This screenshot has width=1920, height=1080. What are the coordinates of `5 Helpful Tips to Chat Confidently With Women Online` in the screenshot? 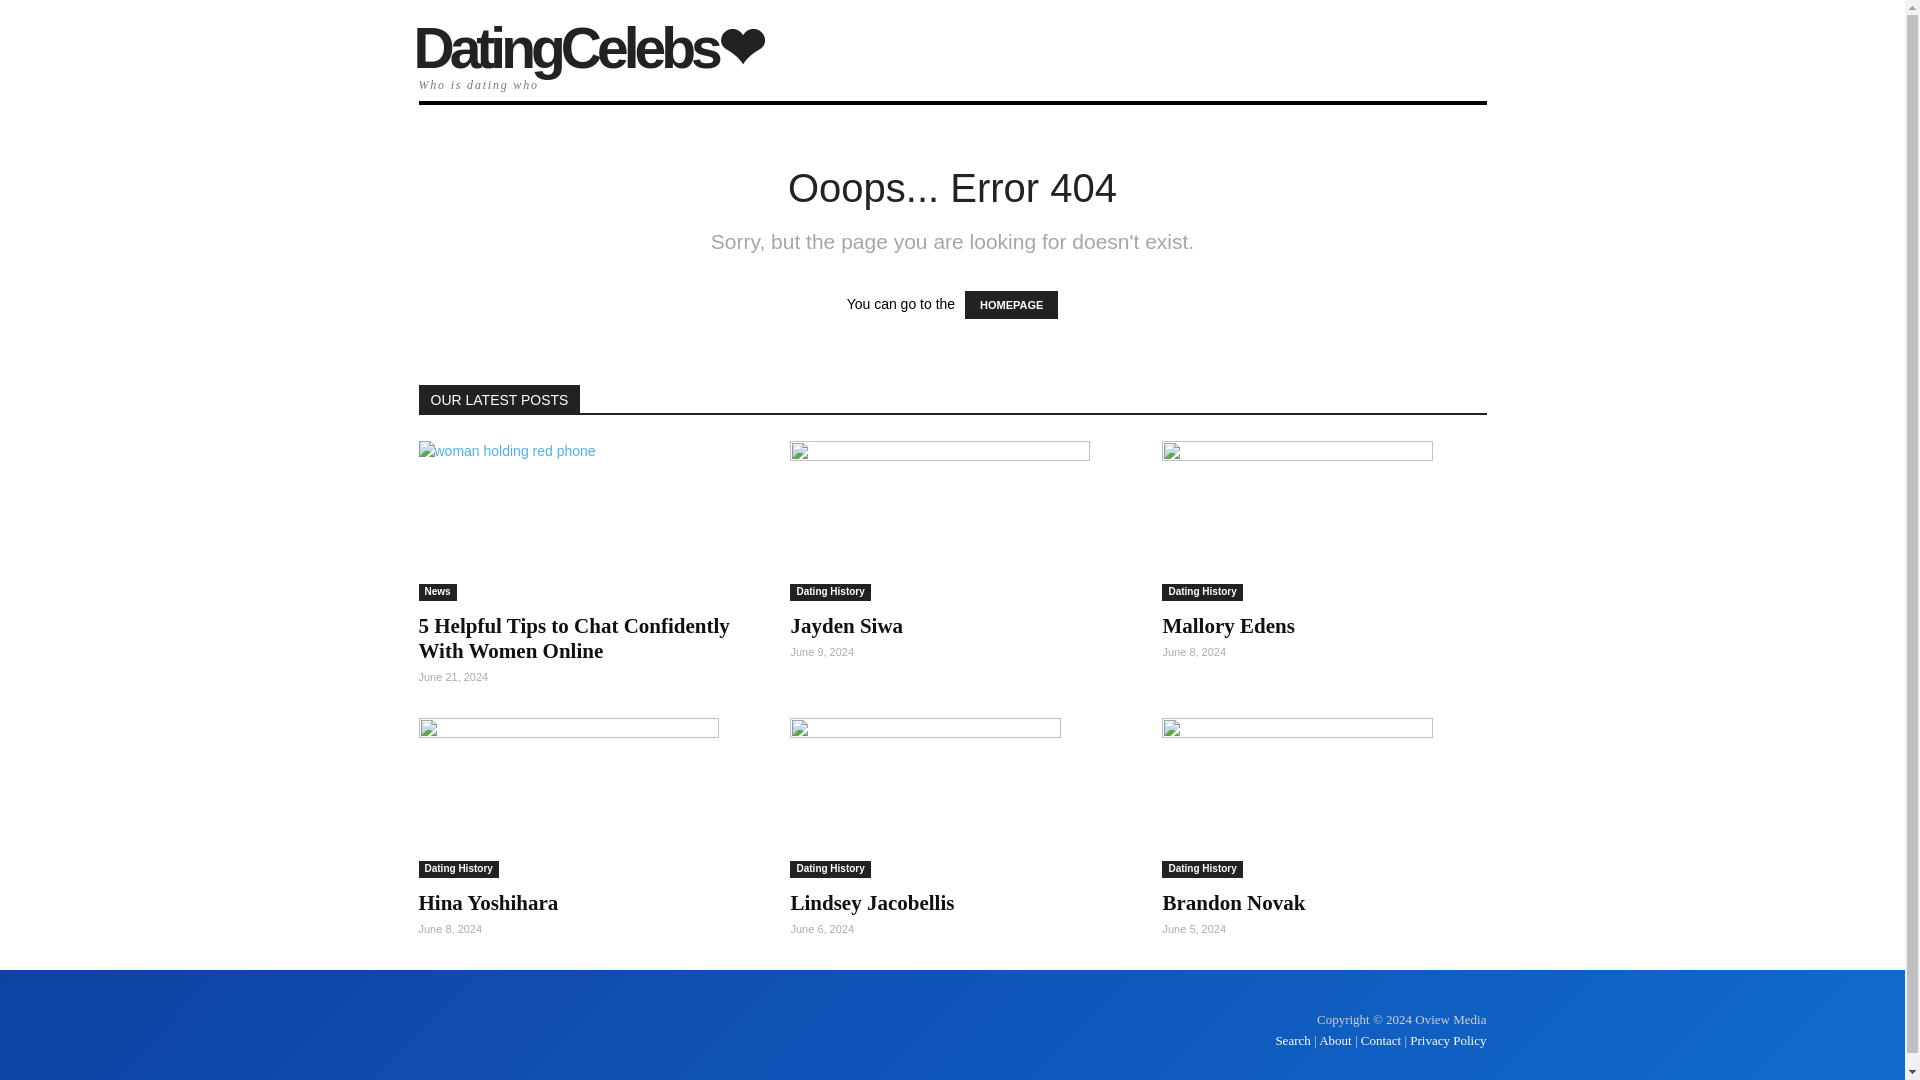 It's located at (574, 638).